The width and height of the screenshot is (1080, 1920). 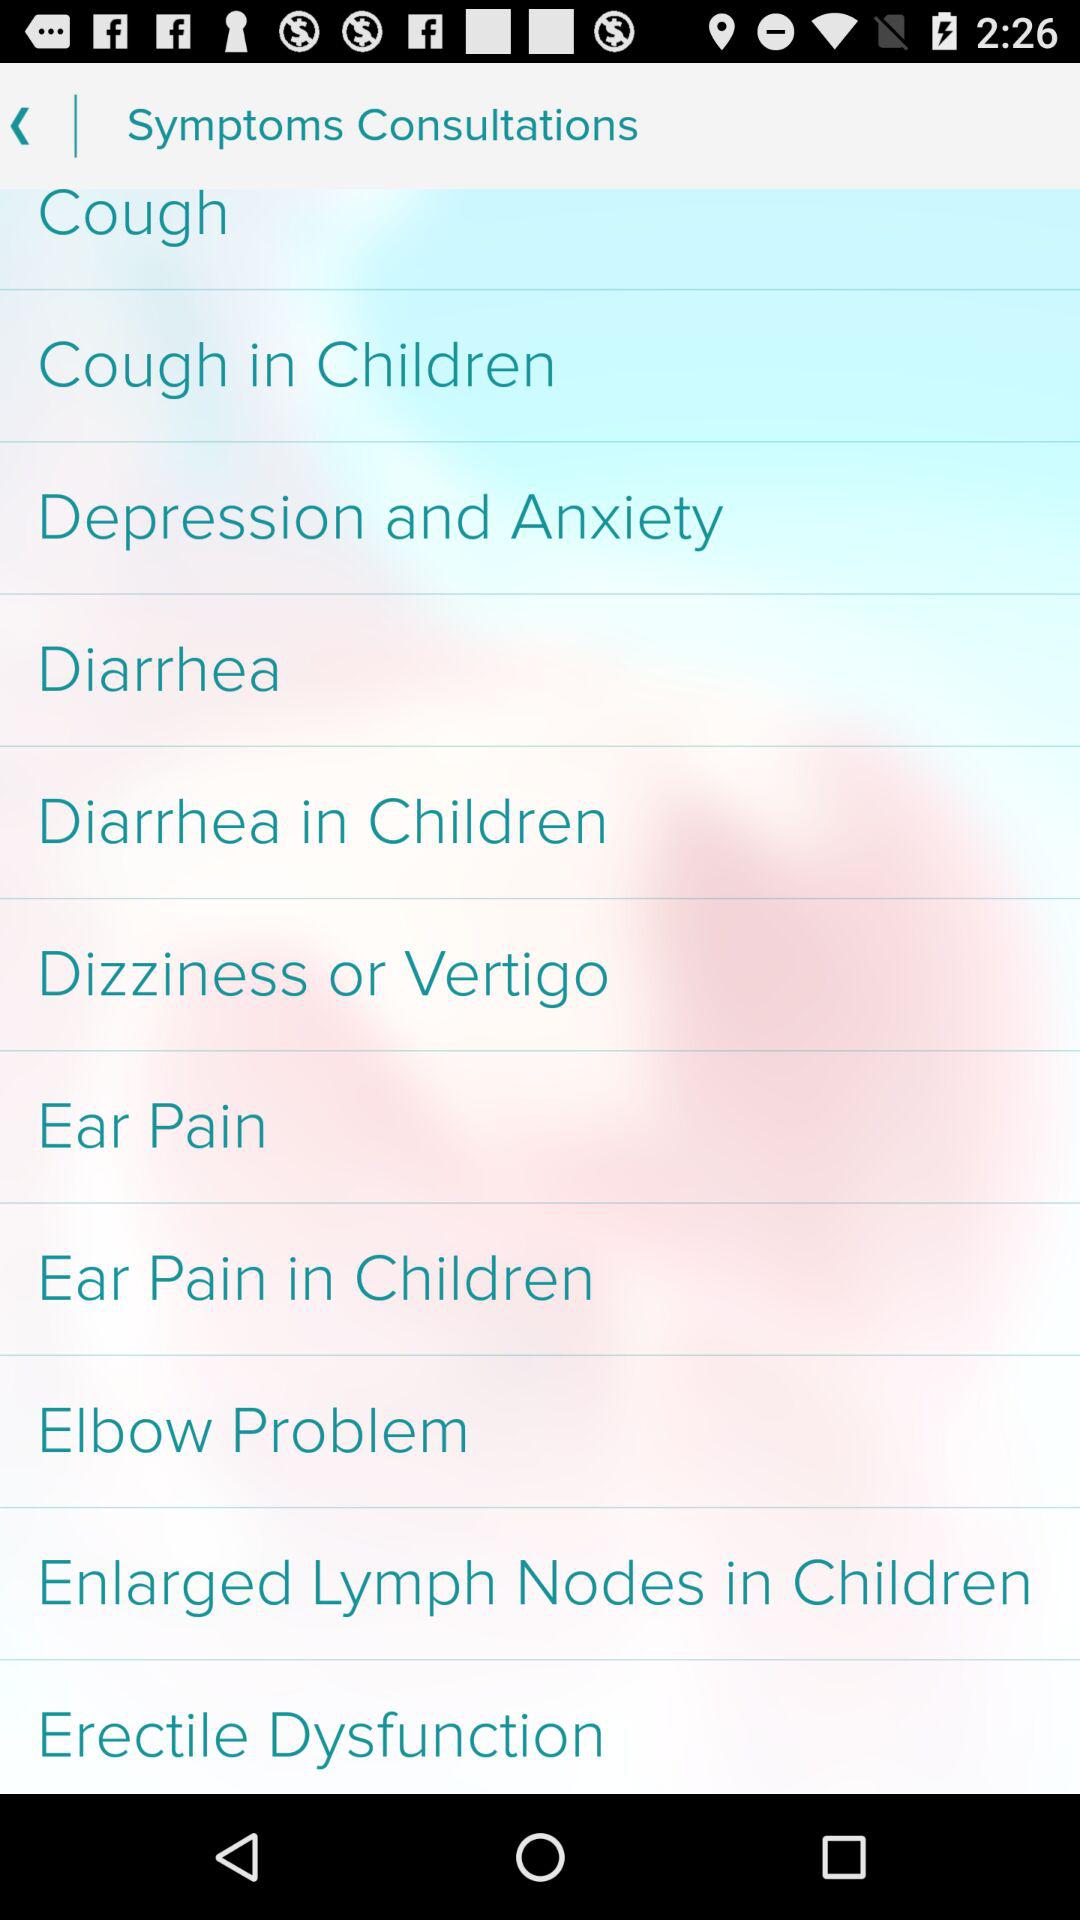 What do you see at coordinates (540, 1583) in the screenshot?
I see `turn on item above erectile dysfunction icon` at bounding box center [540, 1583].